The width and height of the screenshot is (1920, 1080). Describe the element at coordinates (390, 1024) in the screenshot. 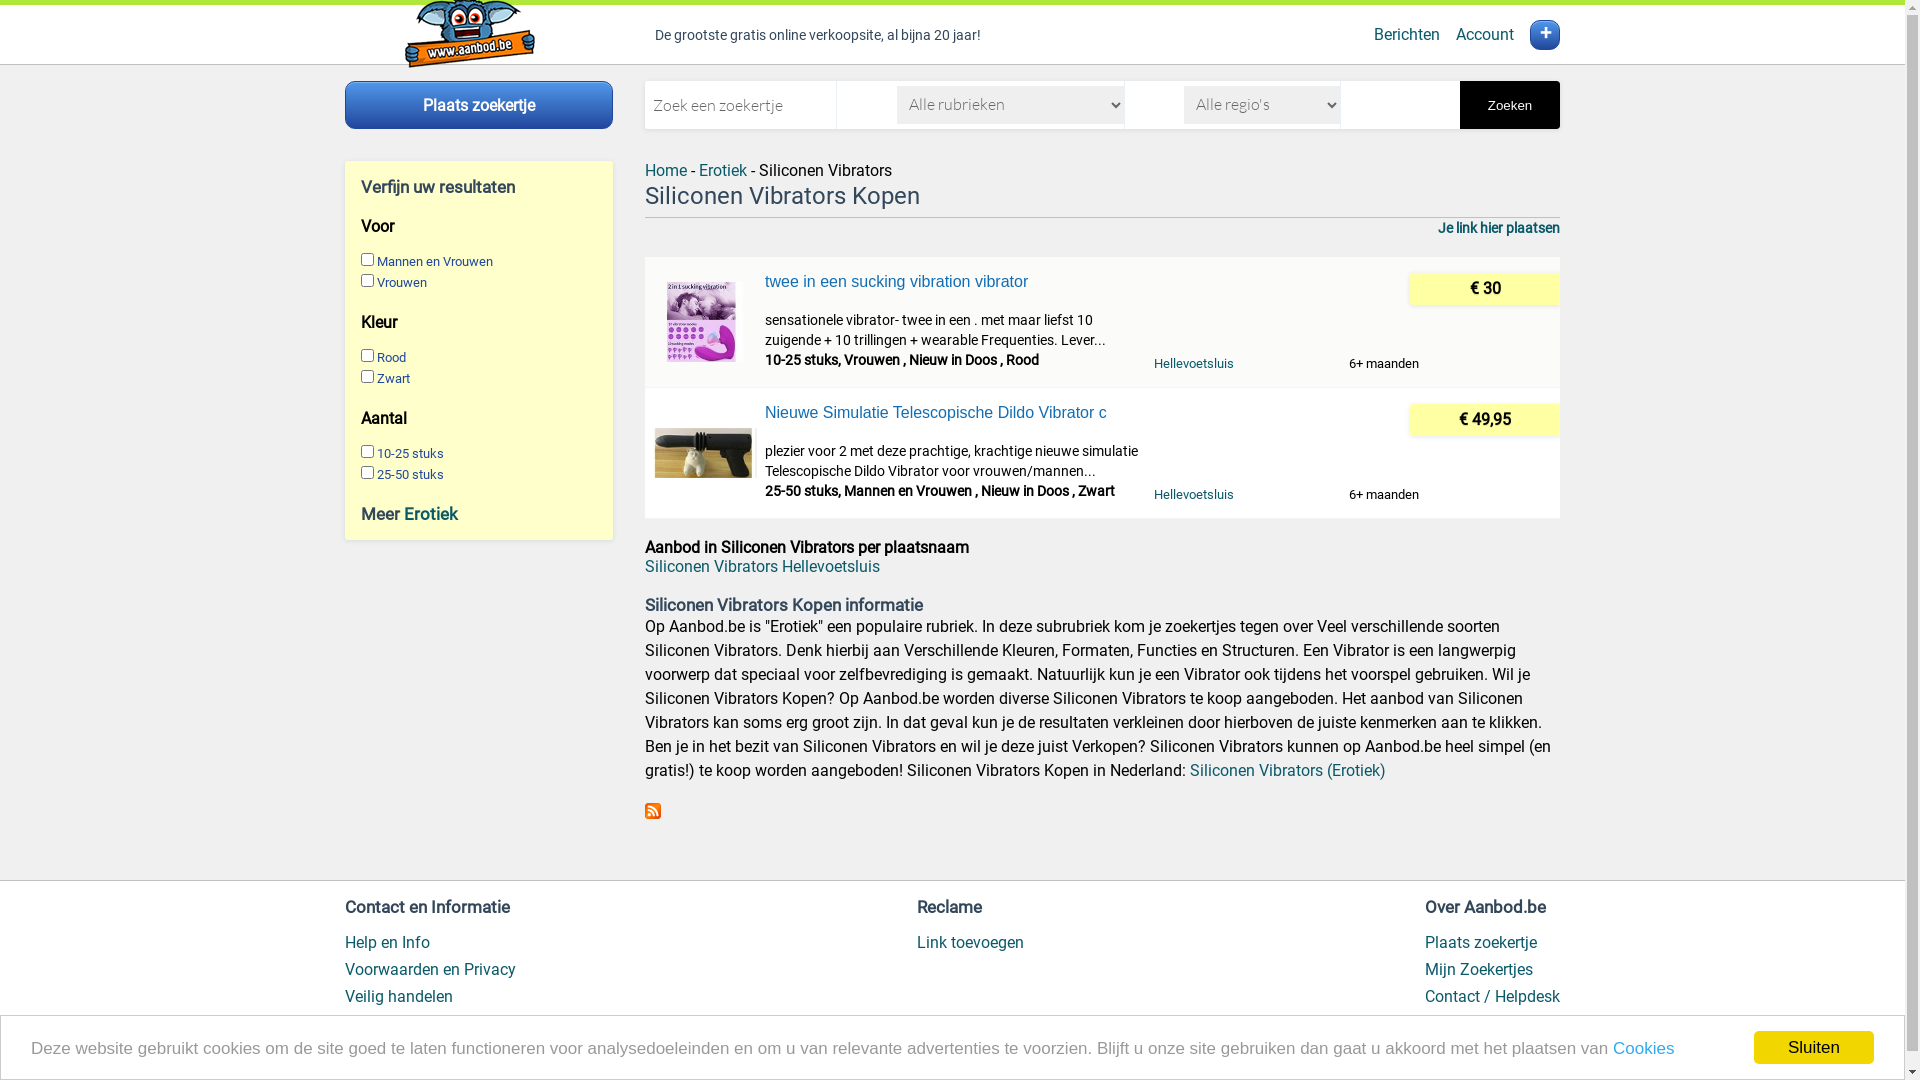

I see `Cookiebeleid` at that location.